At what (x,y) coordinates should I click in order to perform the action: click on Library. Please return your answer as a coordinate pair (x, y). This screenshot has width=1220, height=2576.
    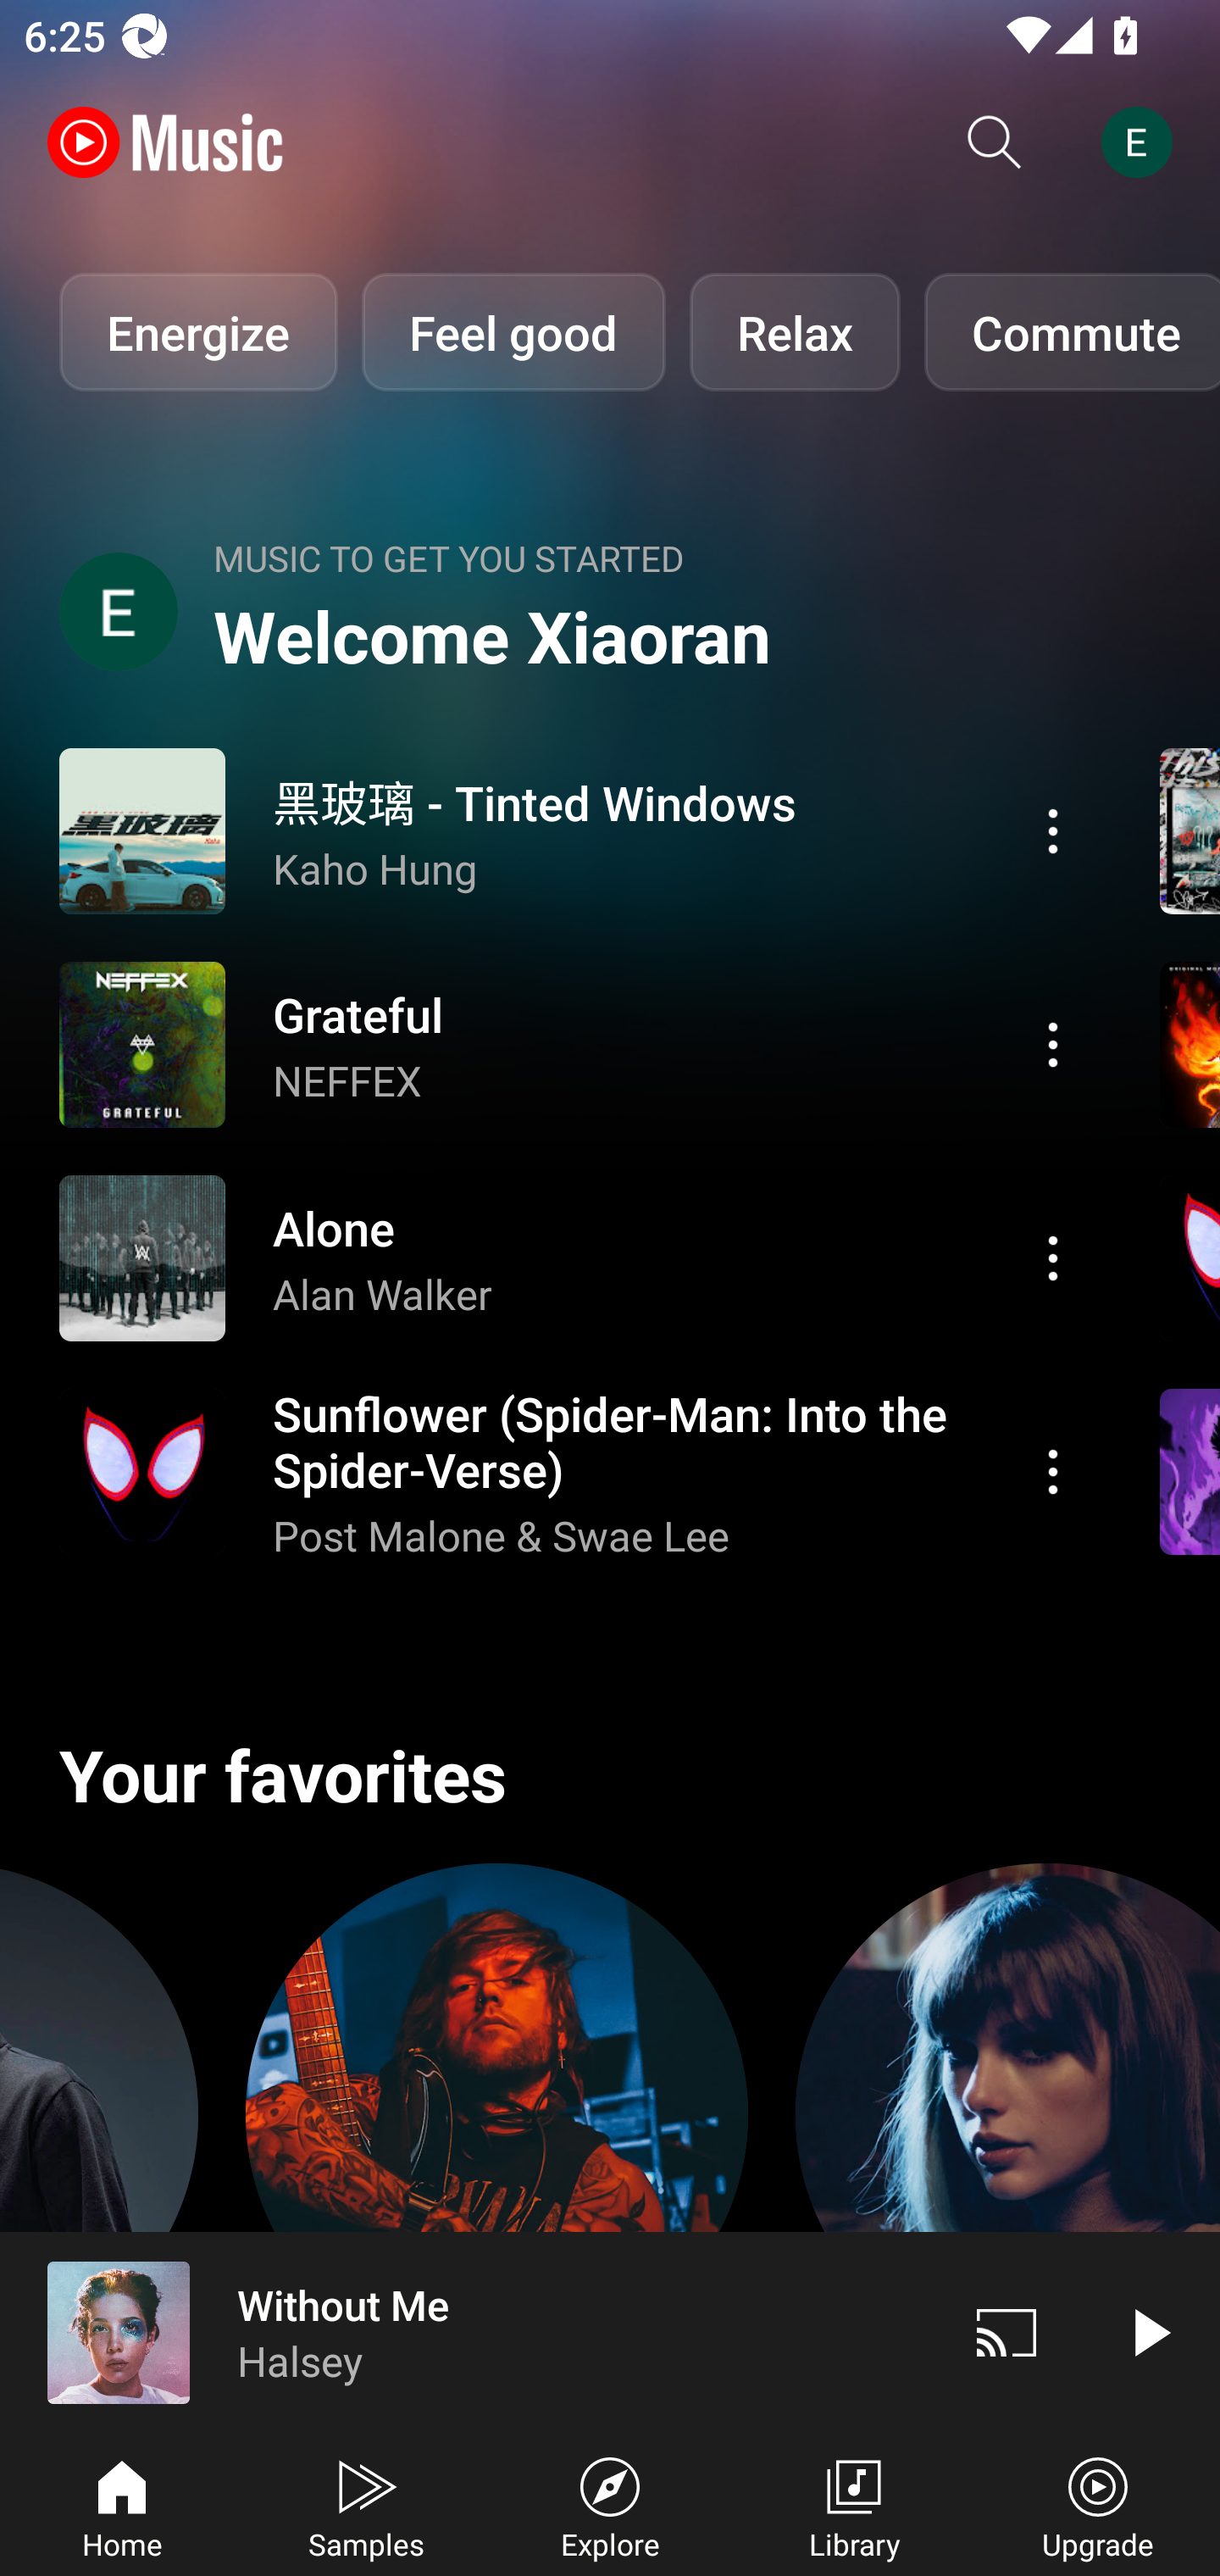
    Looking at the image, I should click on (854, 2505).